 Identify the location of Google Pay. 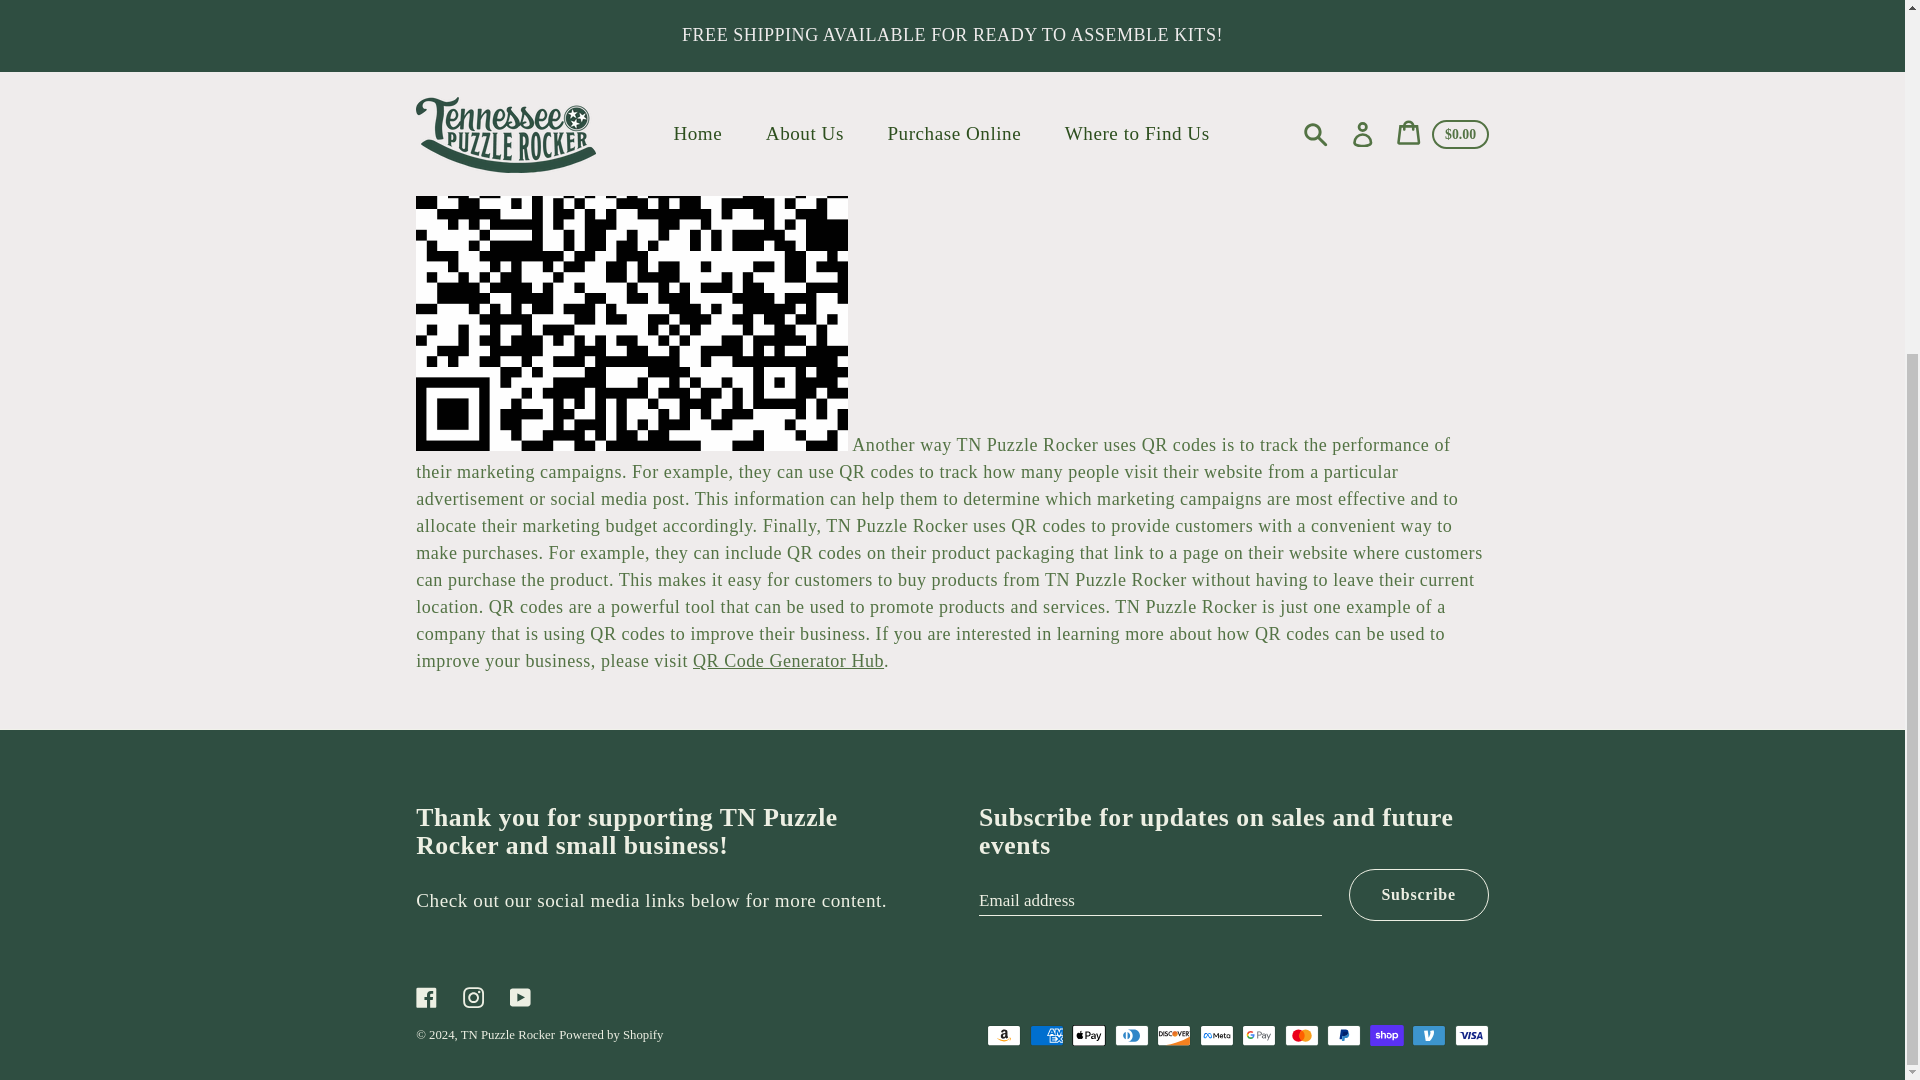
(1259, 1035).